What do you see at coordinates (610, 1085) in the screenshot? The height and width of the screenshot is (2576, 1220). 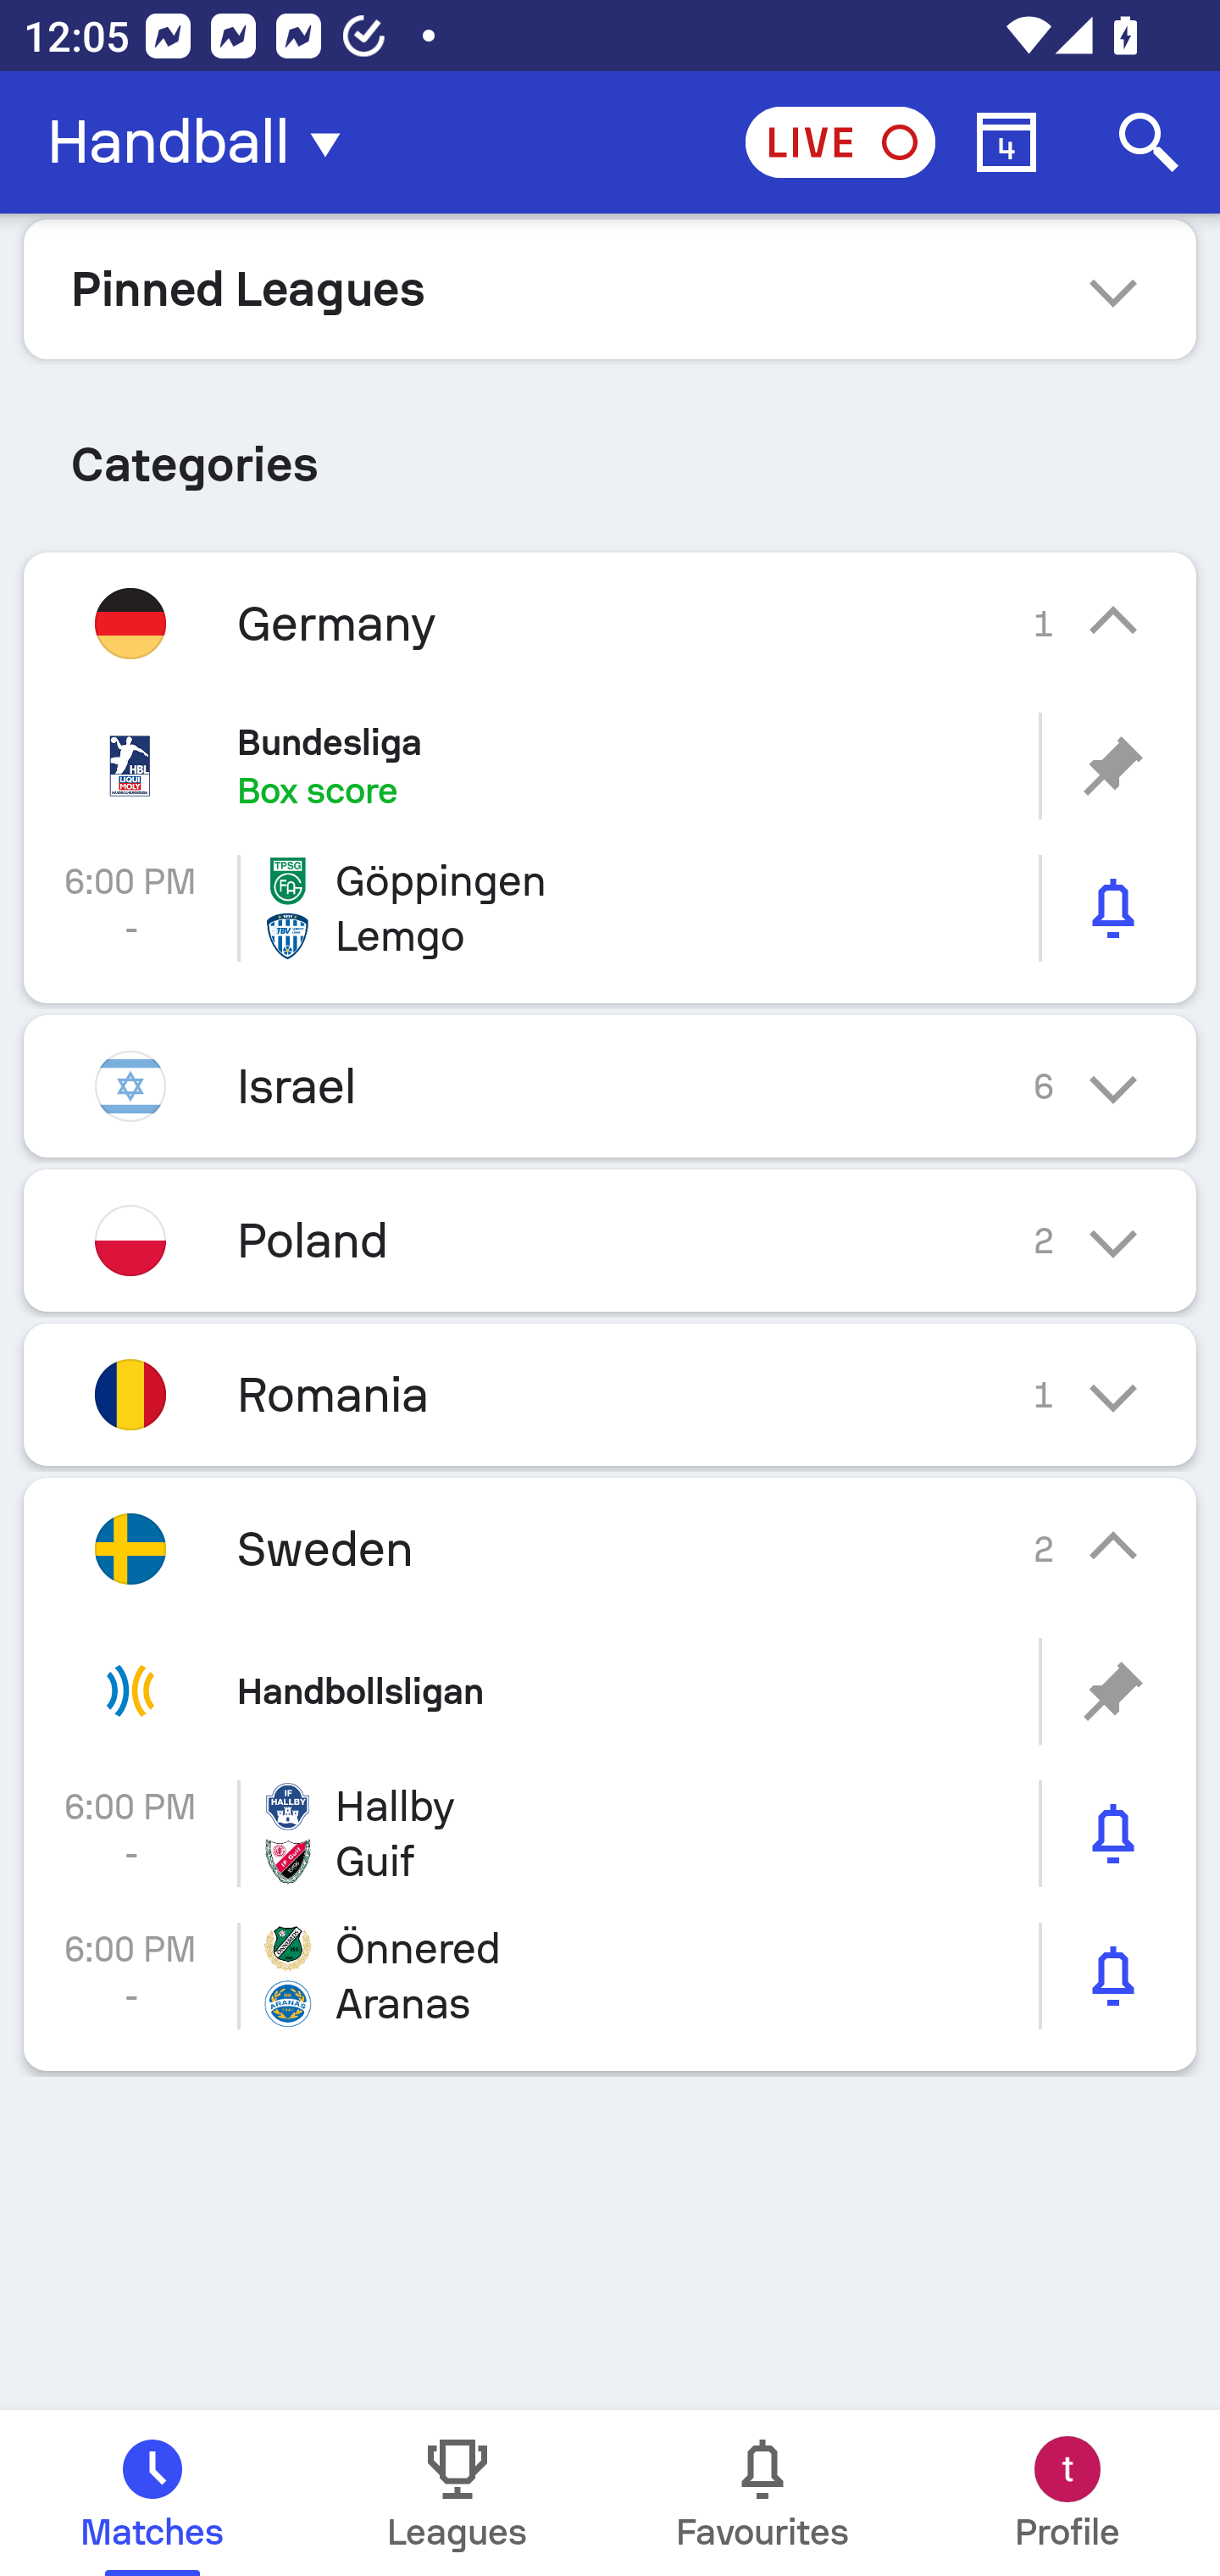 I see `Israel 6` at bounding box center [610, 1085].